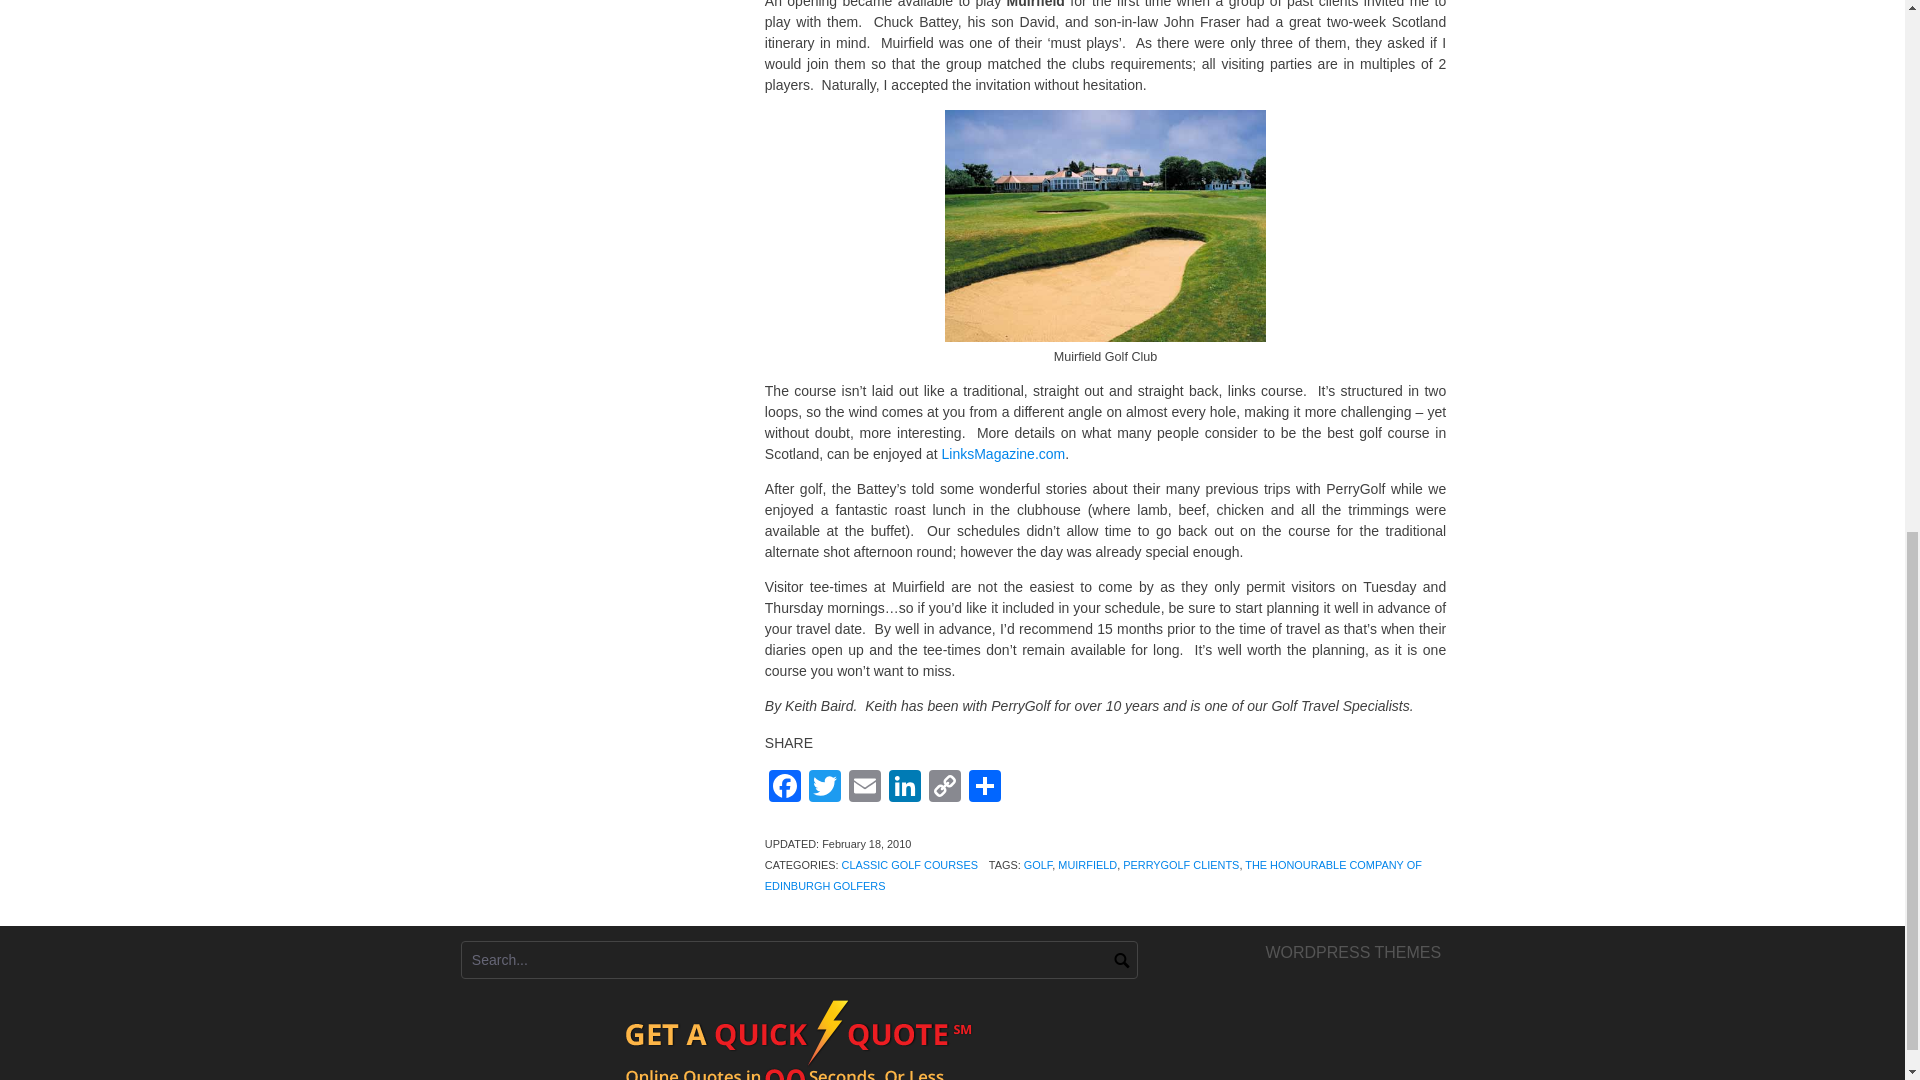 The image size is (1920, 1080). Describe the element at coordinates (1004, 454) in the screenshot. I see `LinksMagazine.com` at that location.